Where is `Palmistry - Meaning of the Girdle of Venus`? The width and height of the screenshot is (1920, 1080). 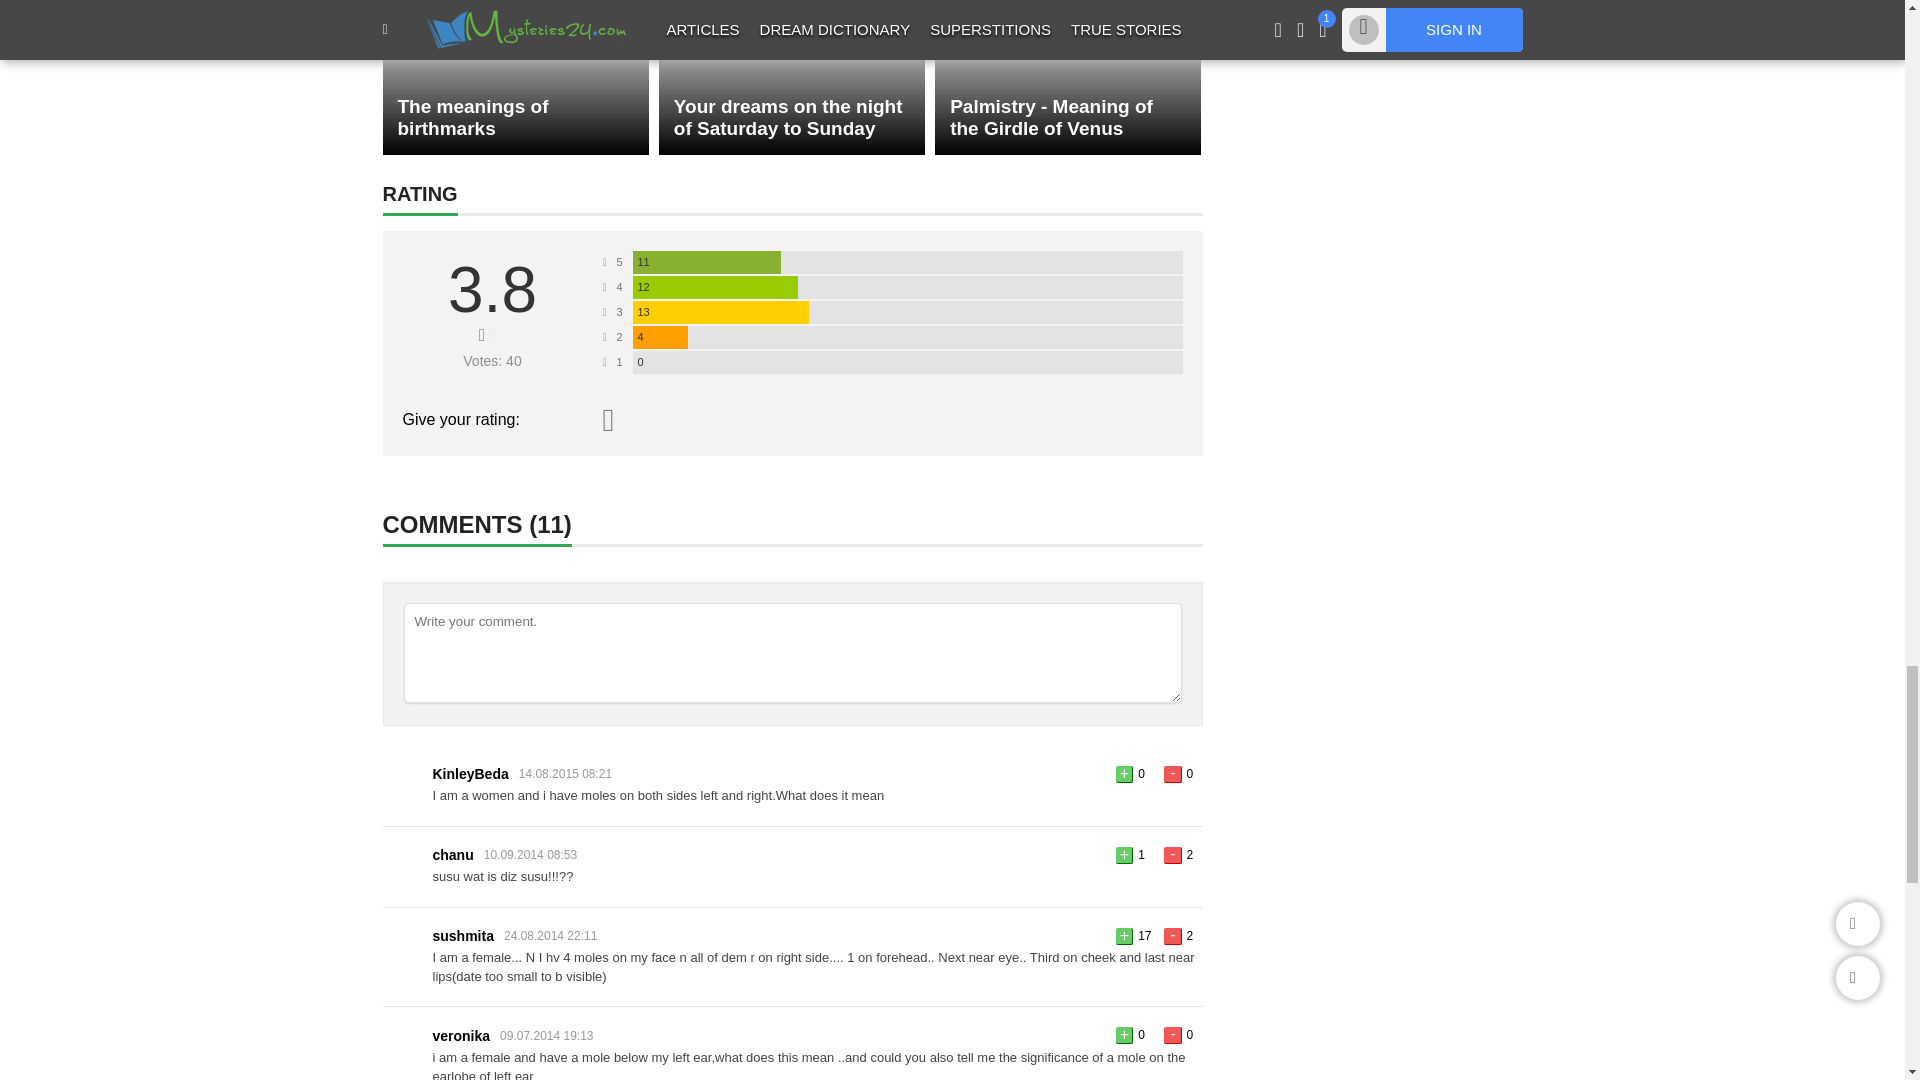
Palmistry - Meaning of the Girdle of Venus is located at coordinates (1068, 78).